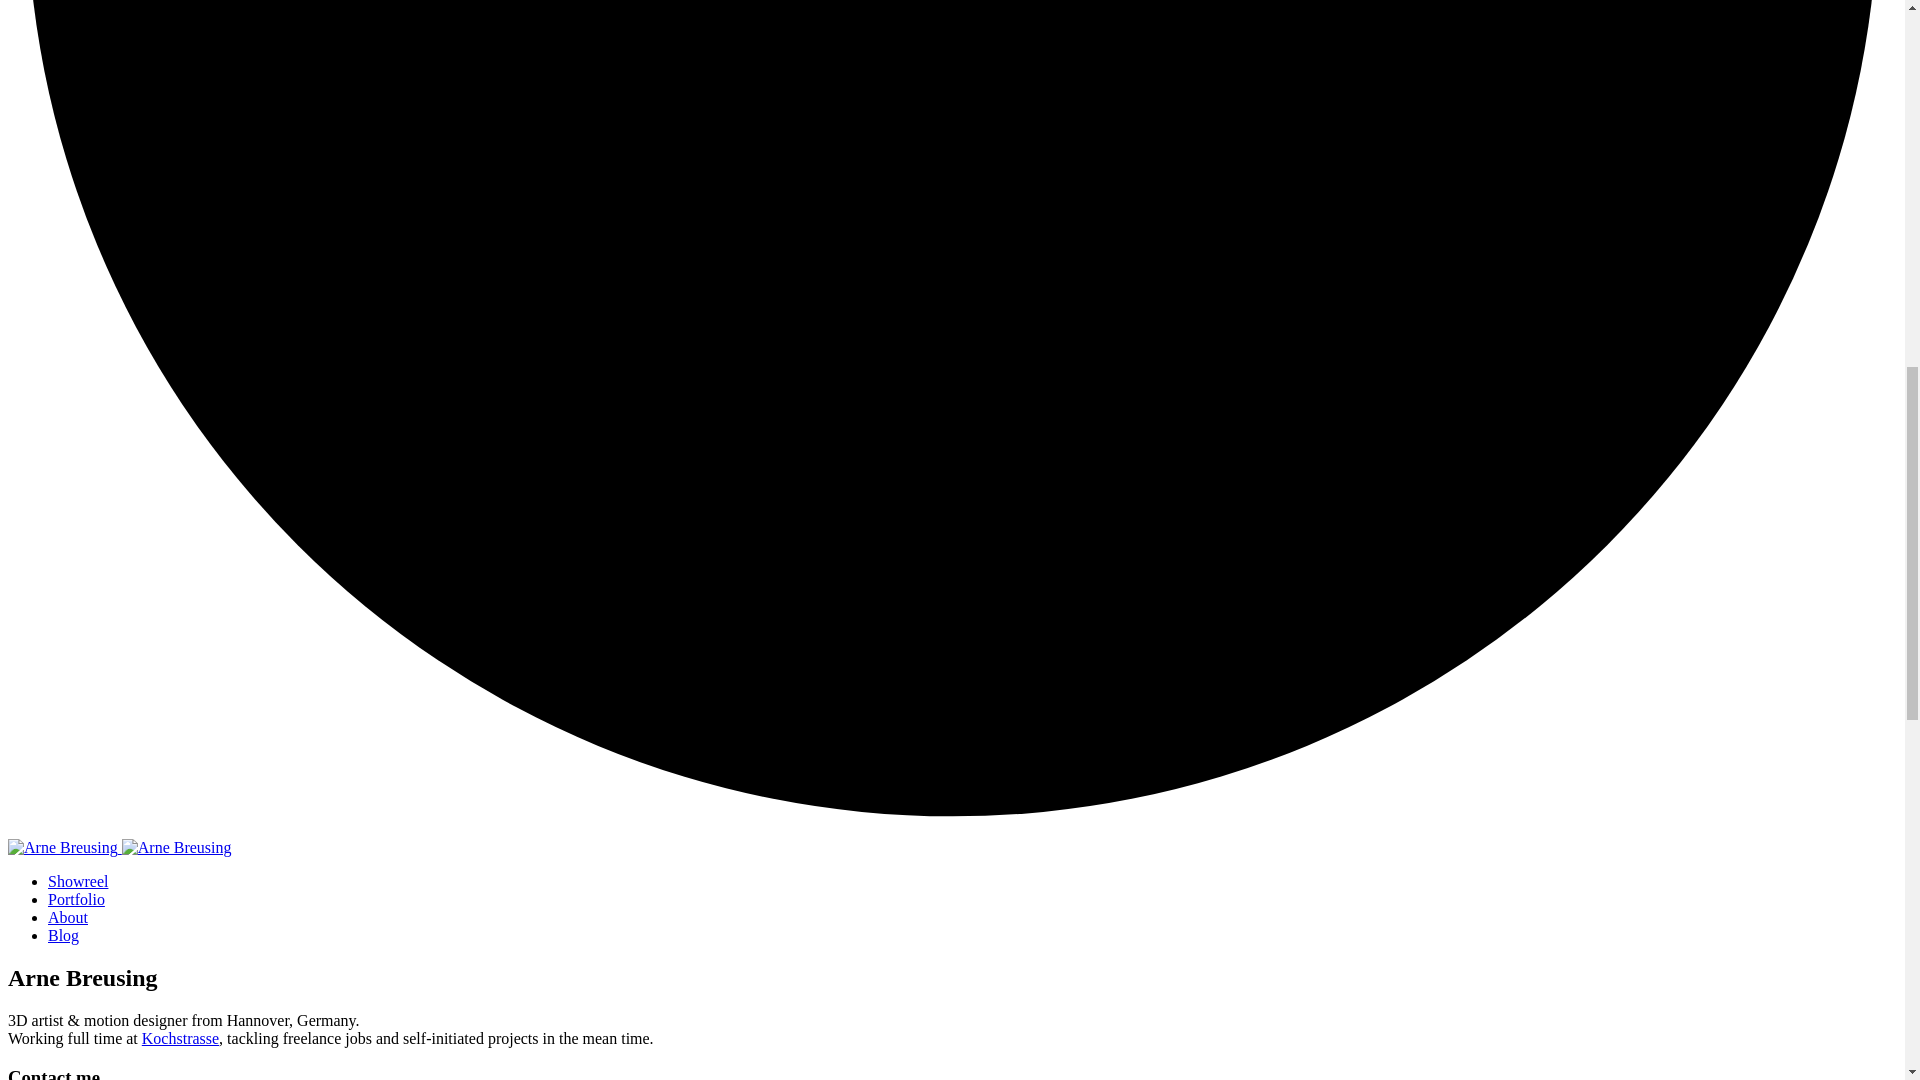  I want to click on About, so click(68, 917).